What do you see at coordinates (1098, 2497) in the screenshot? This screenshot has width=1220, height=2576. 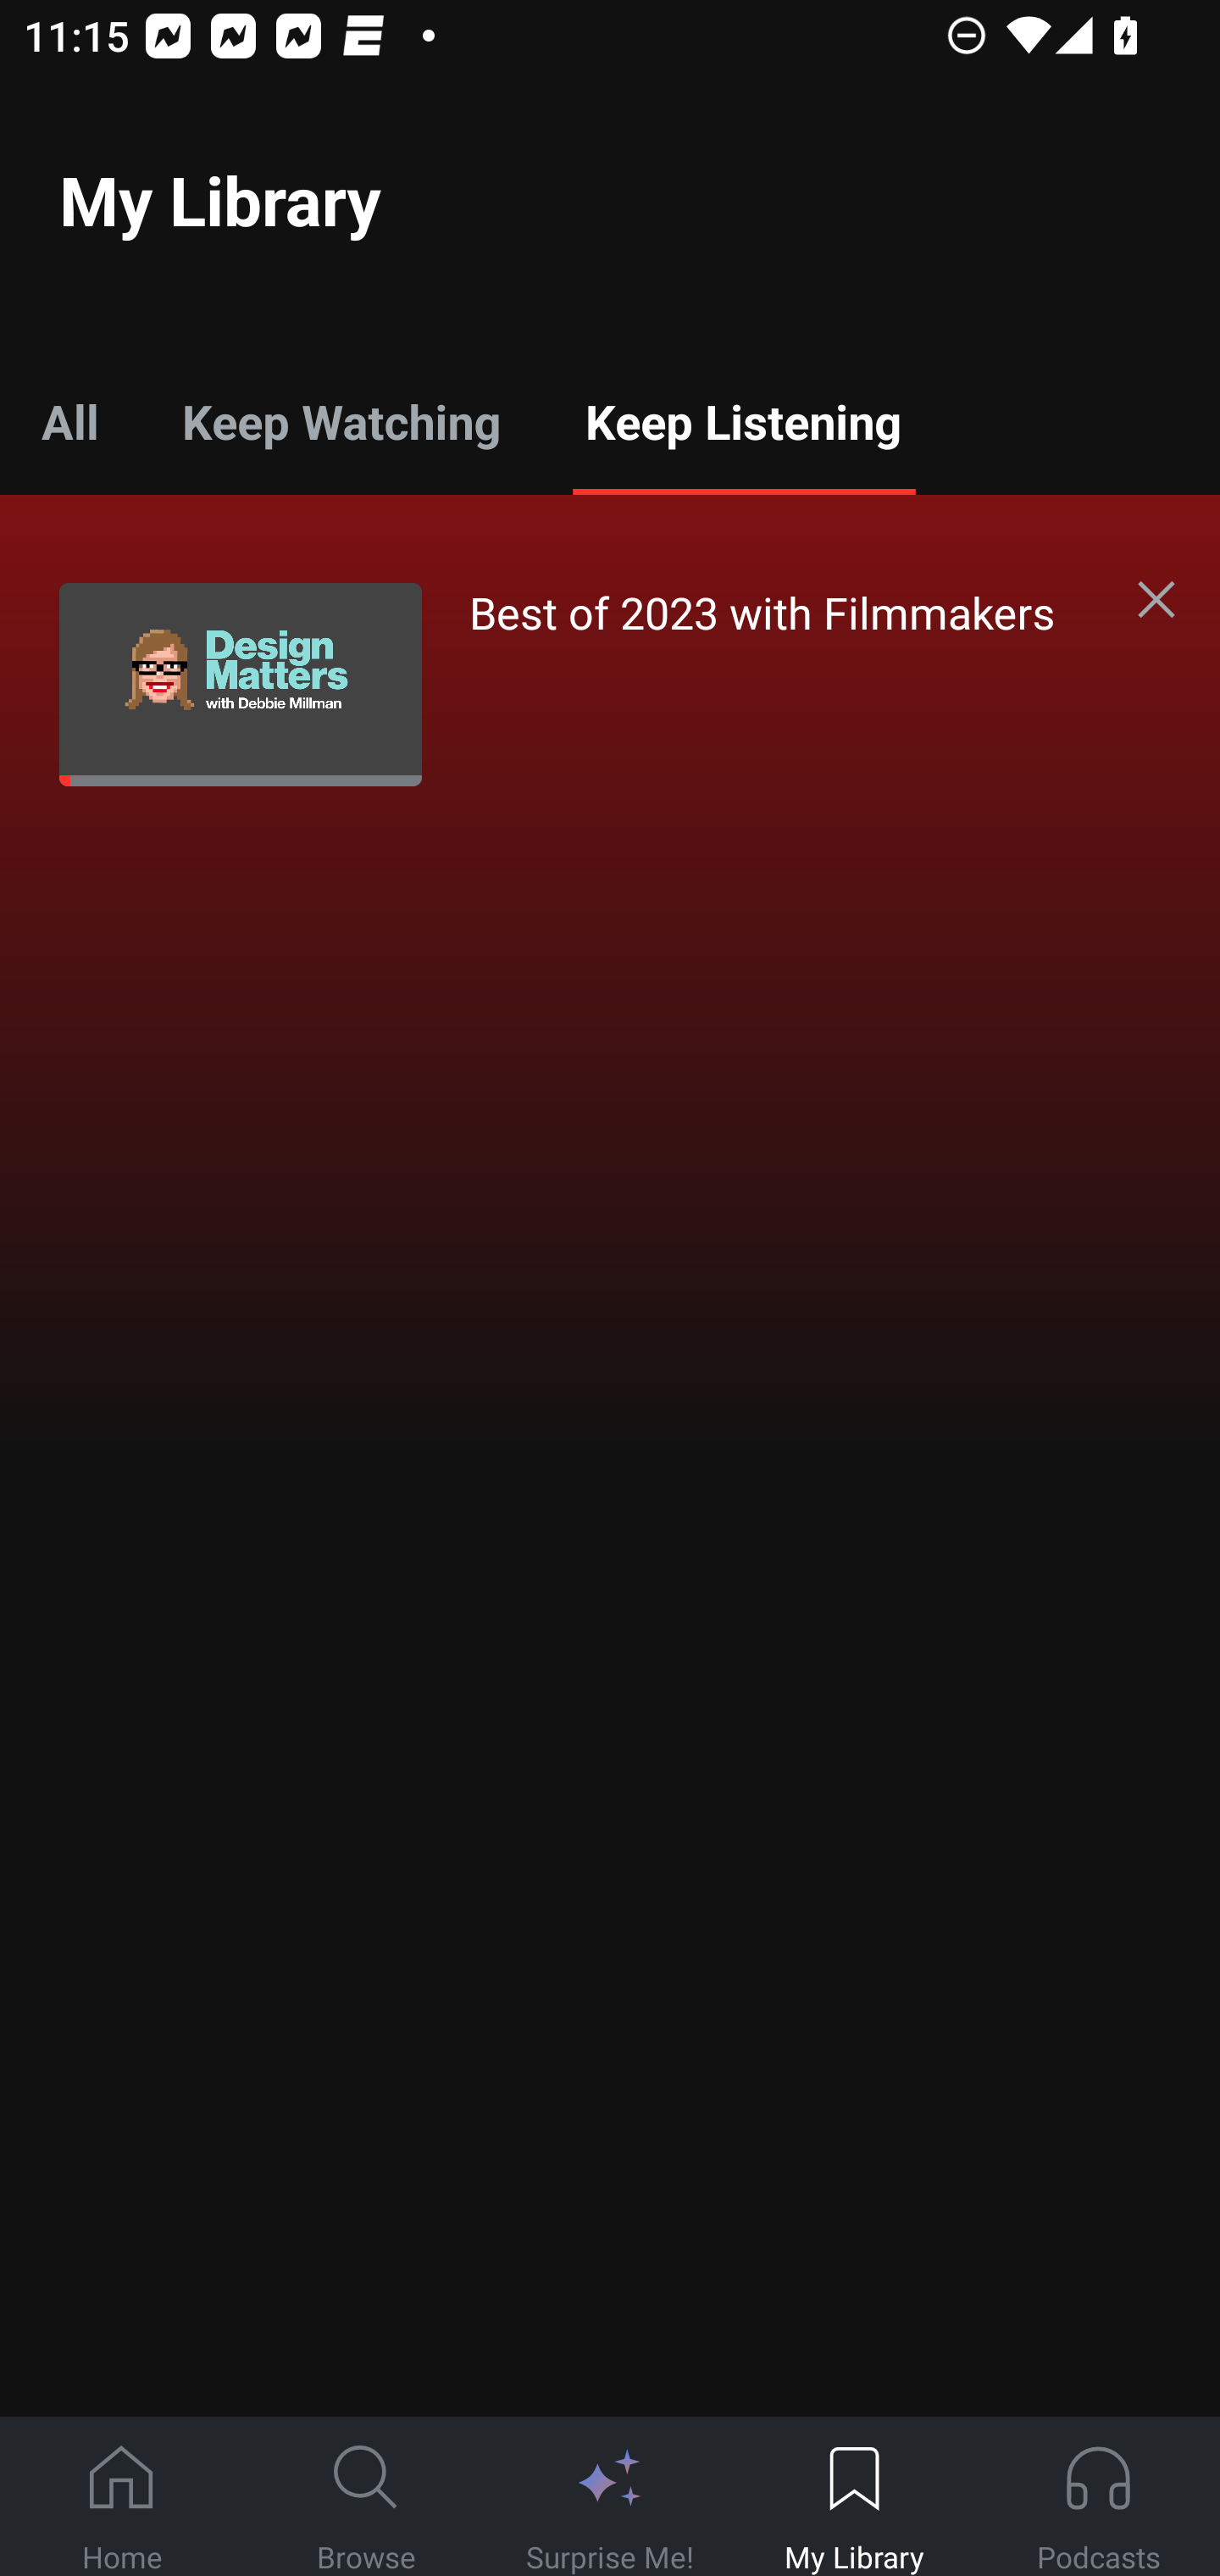 I see `Podcasts` at bounding box center [1098, 2497].